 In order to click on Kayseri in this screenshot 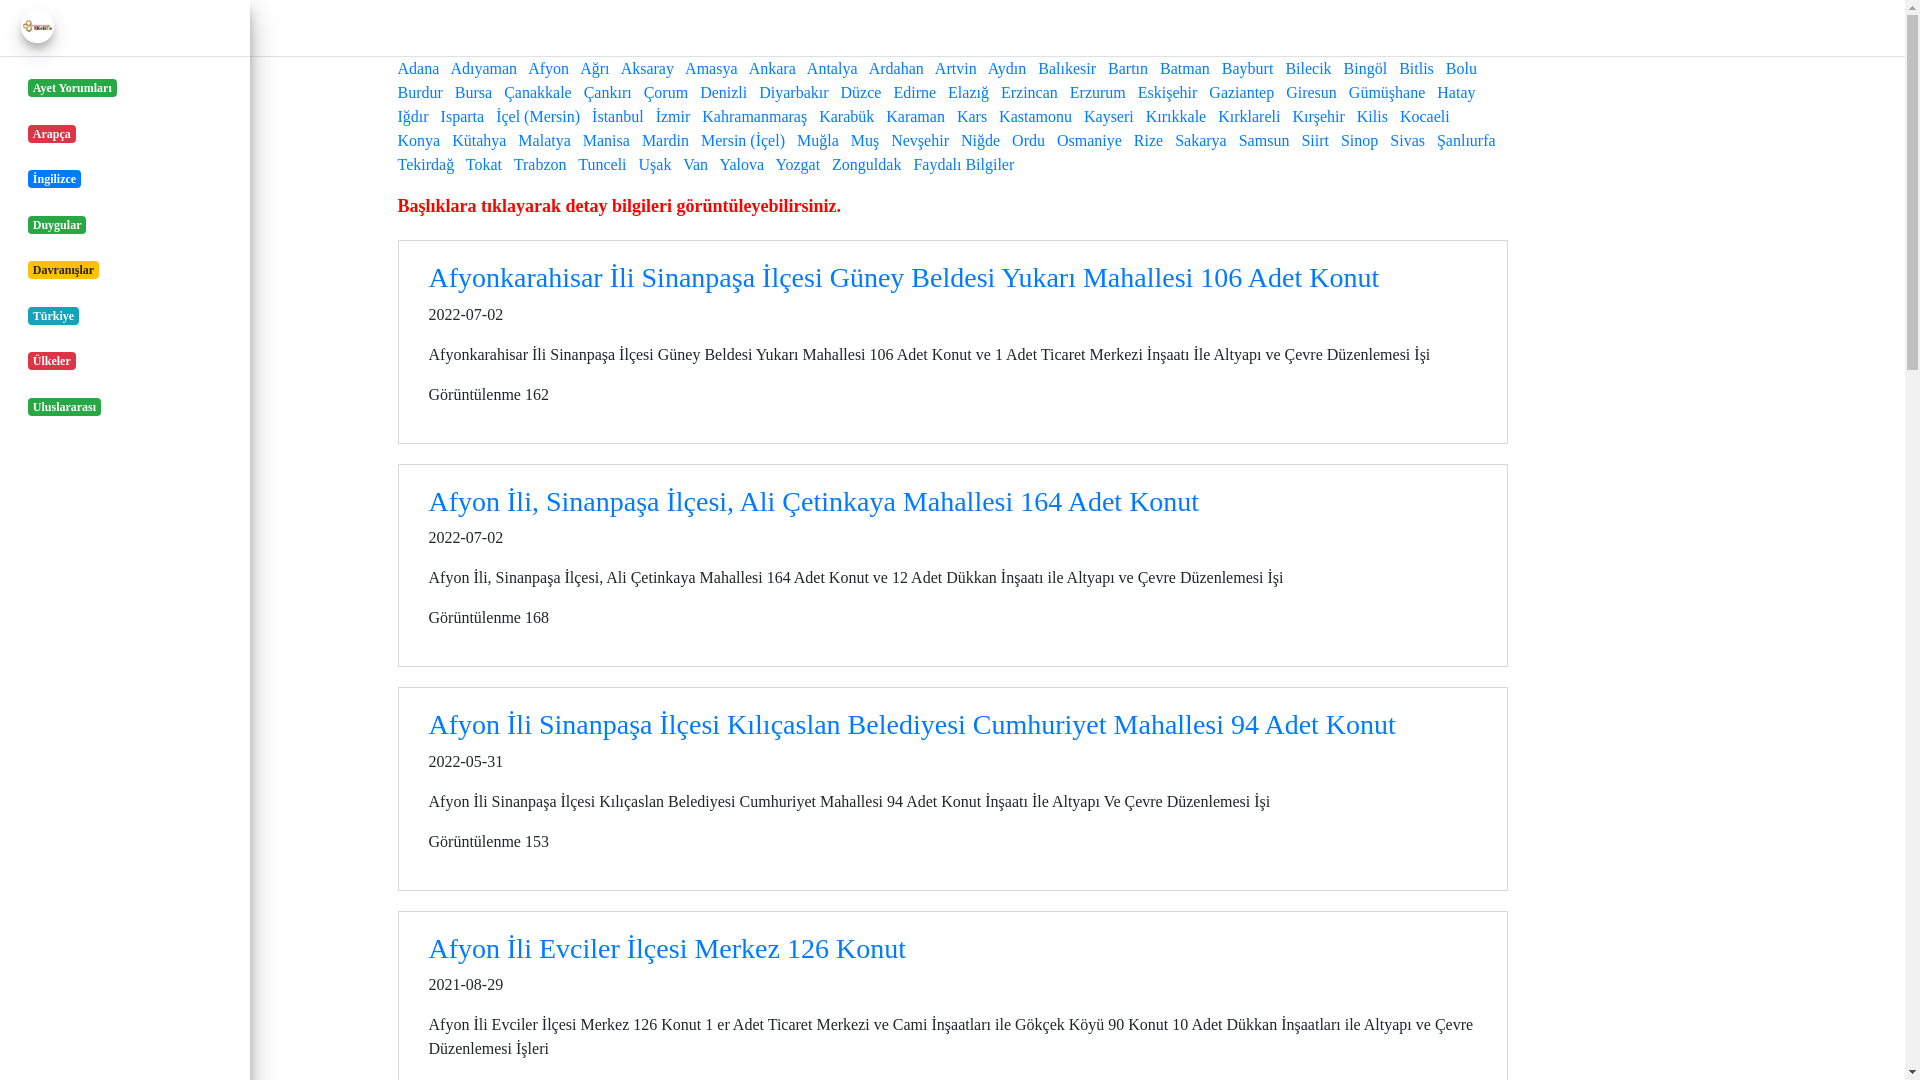, I will do `click(1109, 116)`.